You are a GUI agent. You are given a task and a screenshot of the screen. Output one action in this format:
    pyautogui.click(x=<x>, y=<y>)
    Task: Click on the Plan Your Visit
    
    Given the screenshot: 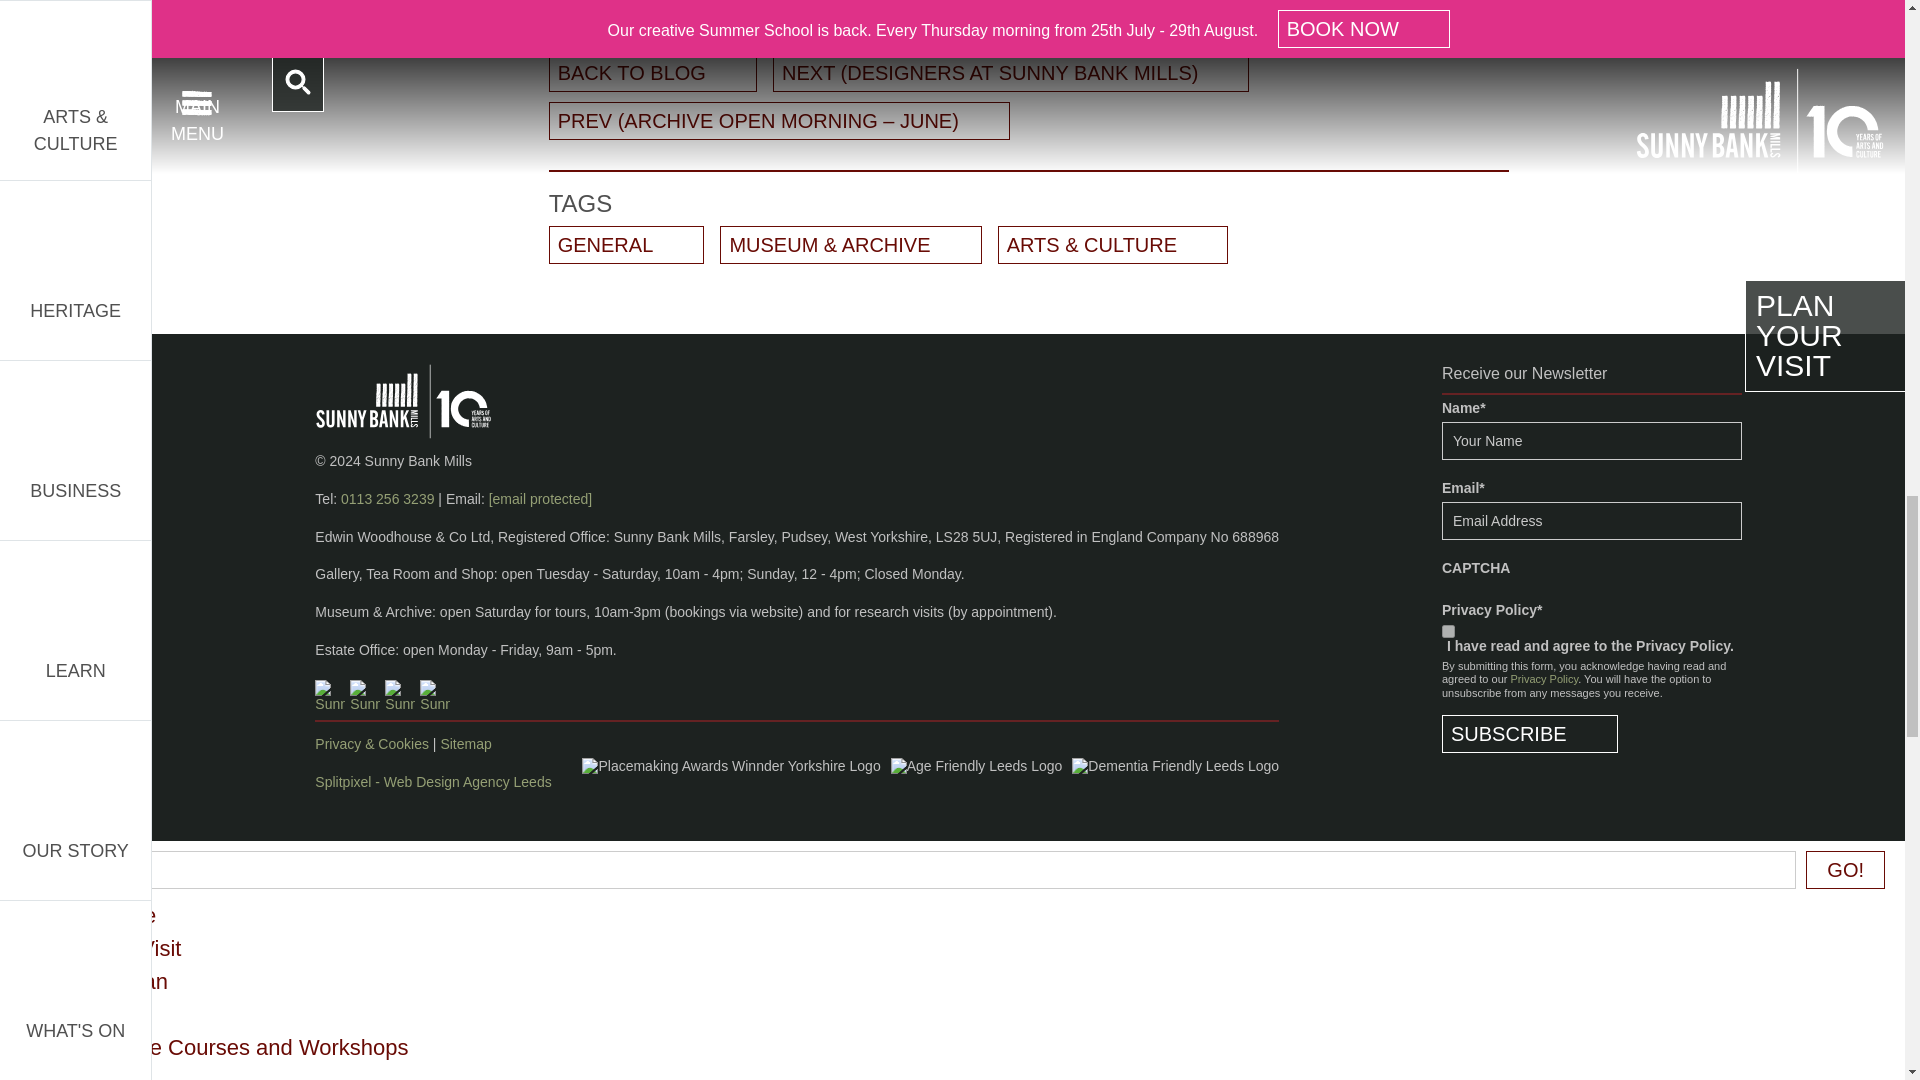 What is the action you would take?
    pyautogui.click(x=110, y=948)
    